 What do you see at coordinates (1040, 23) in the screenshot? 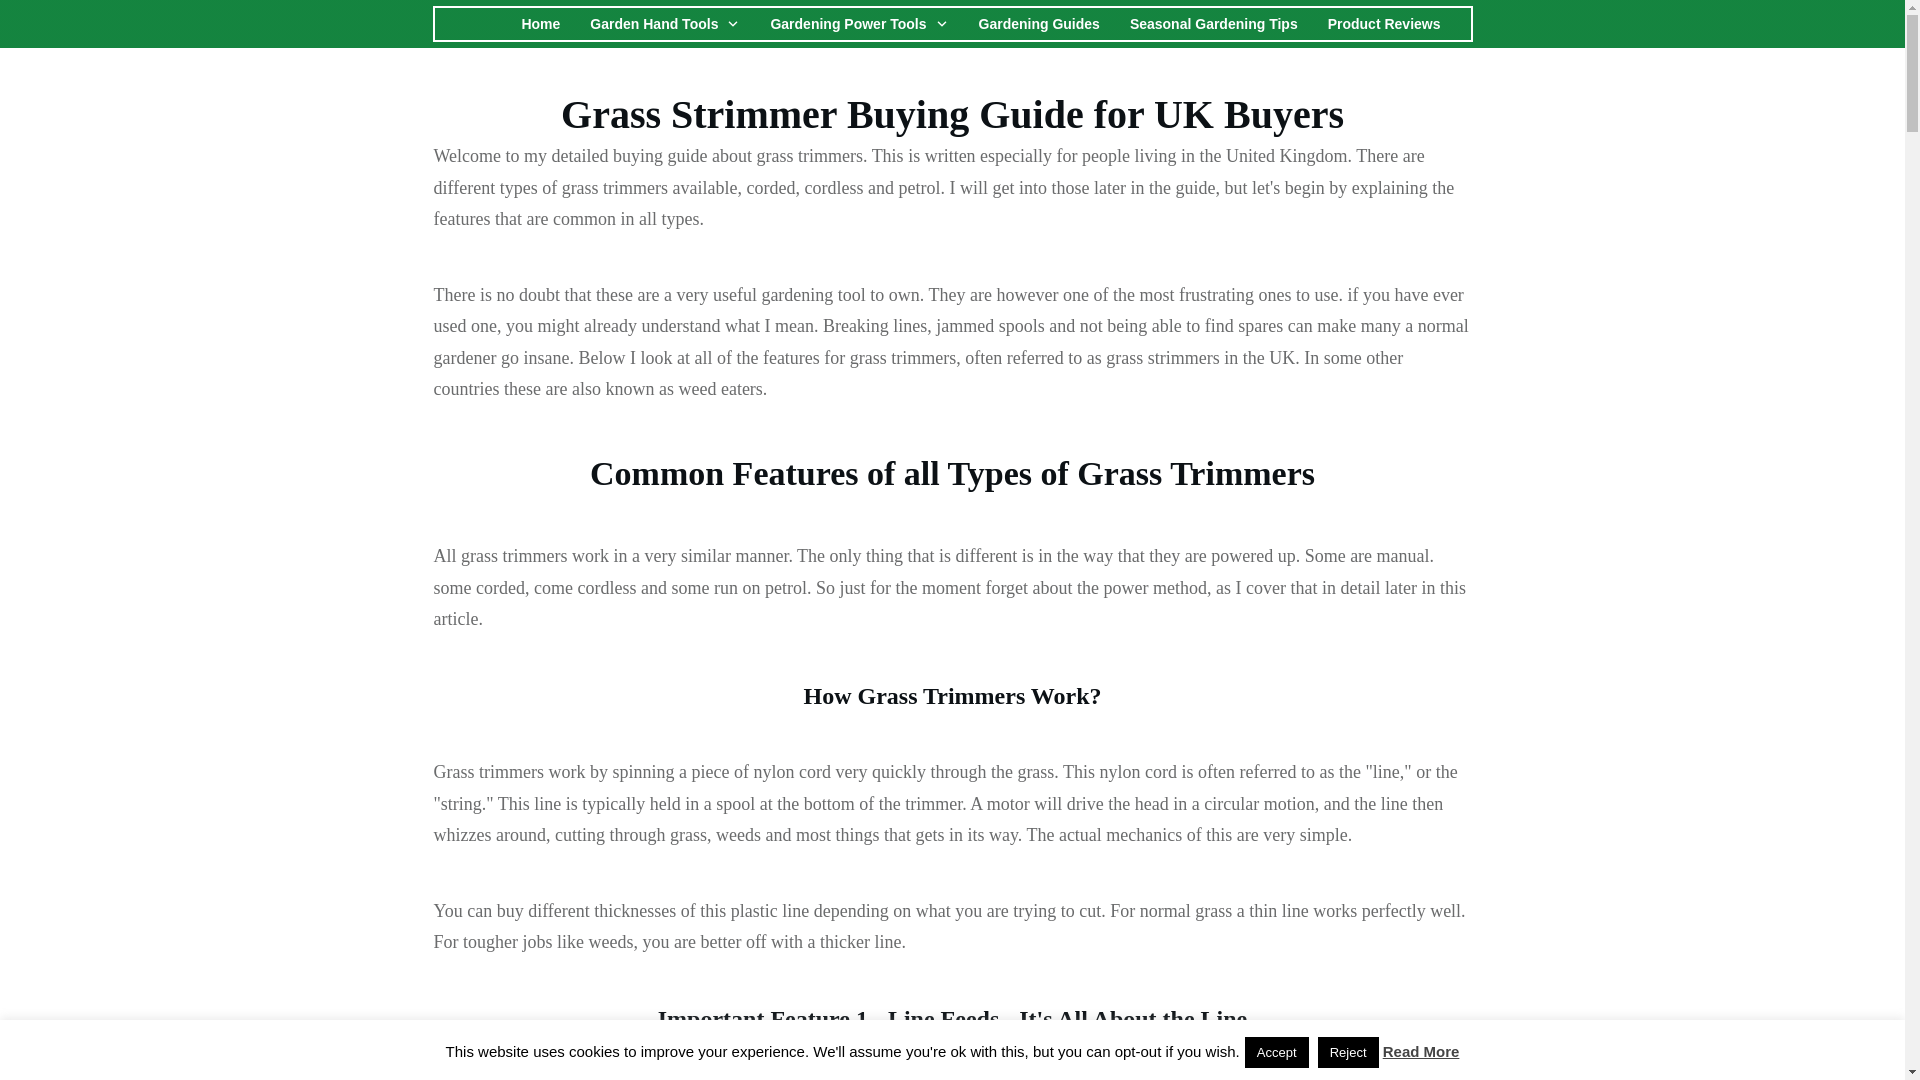
I see `Gardening Guides` at bounding box center [1040, 23].